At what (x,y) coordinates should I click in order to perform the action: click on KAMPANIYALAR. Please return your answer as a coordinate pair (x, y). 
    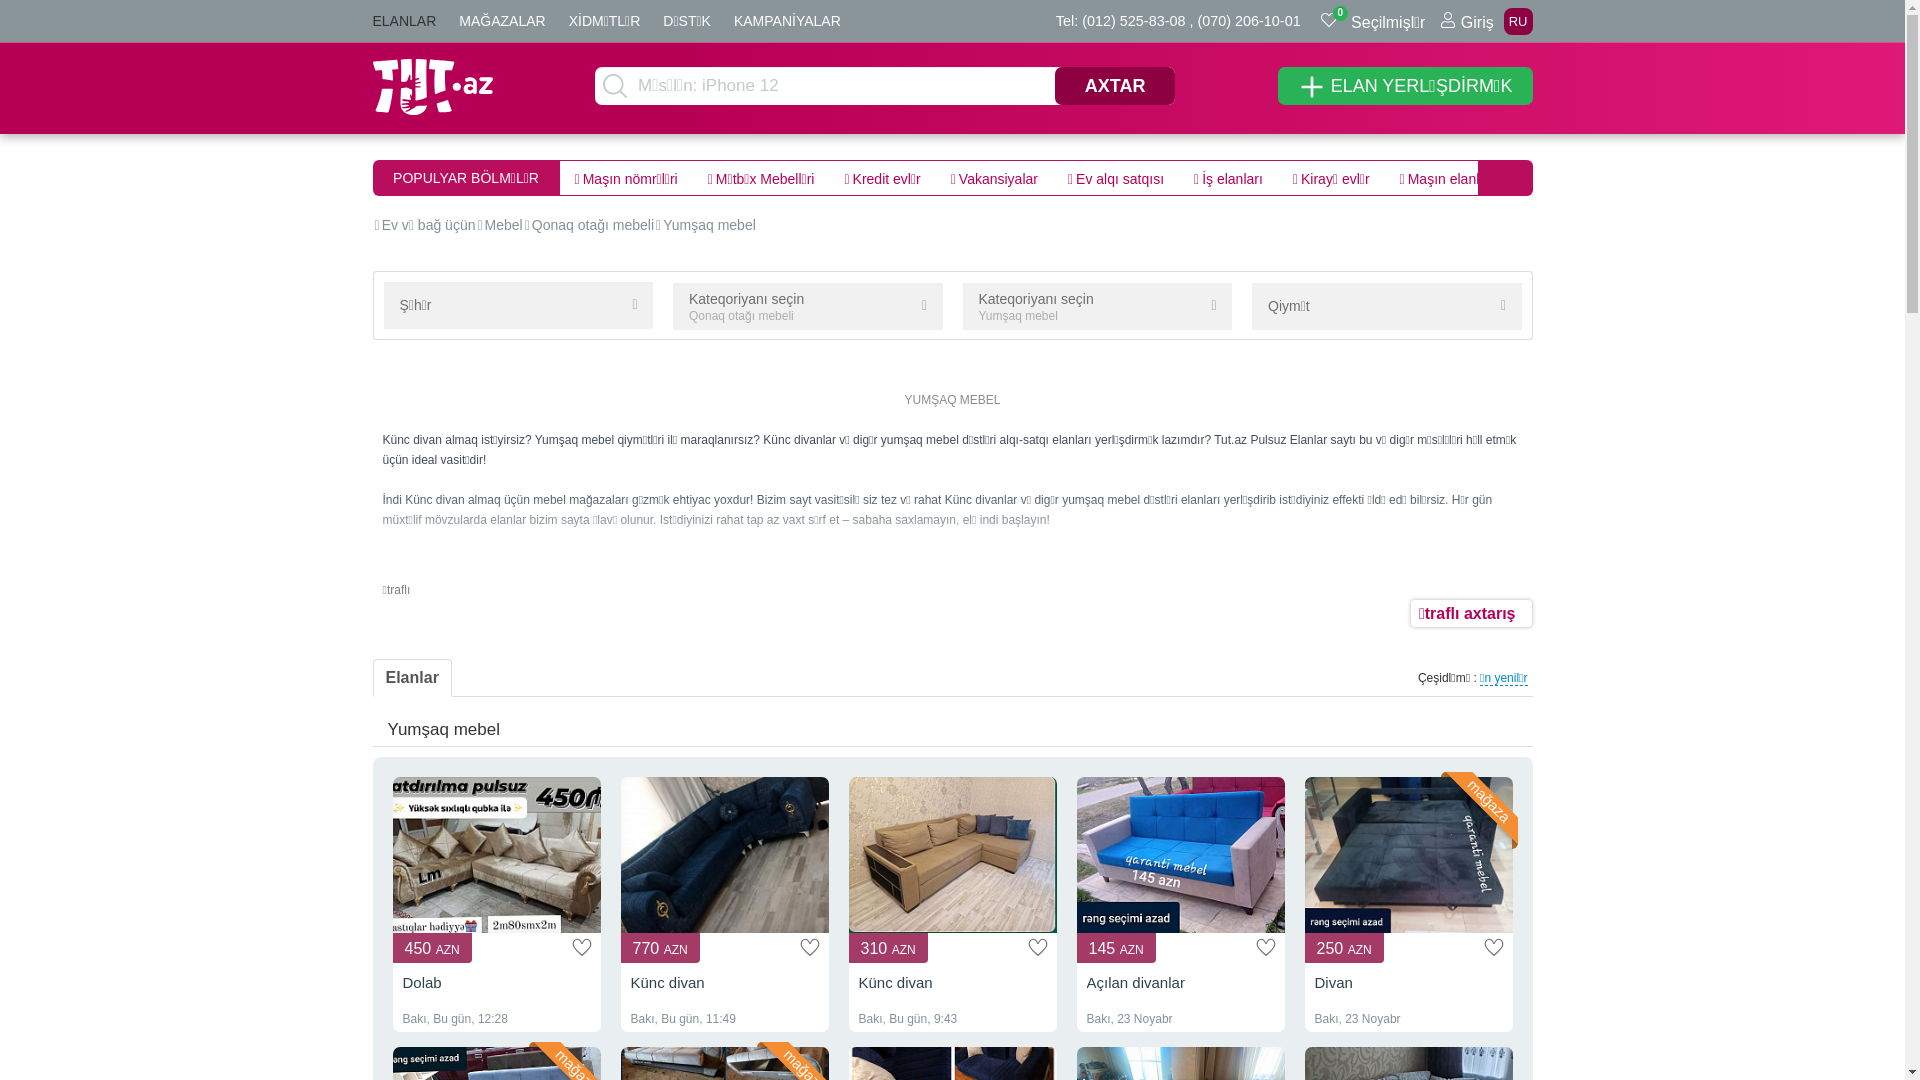
    Looking at the image, I should click on (788, 21).